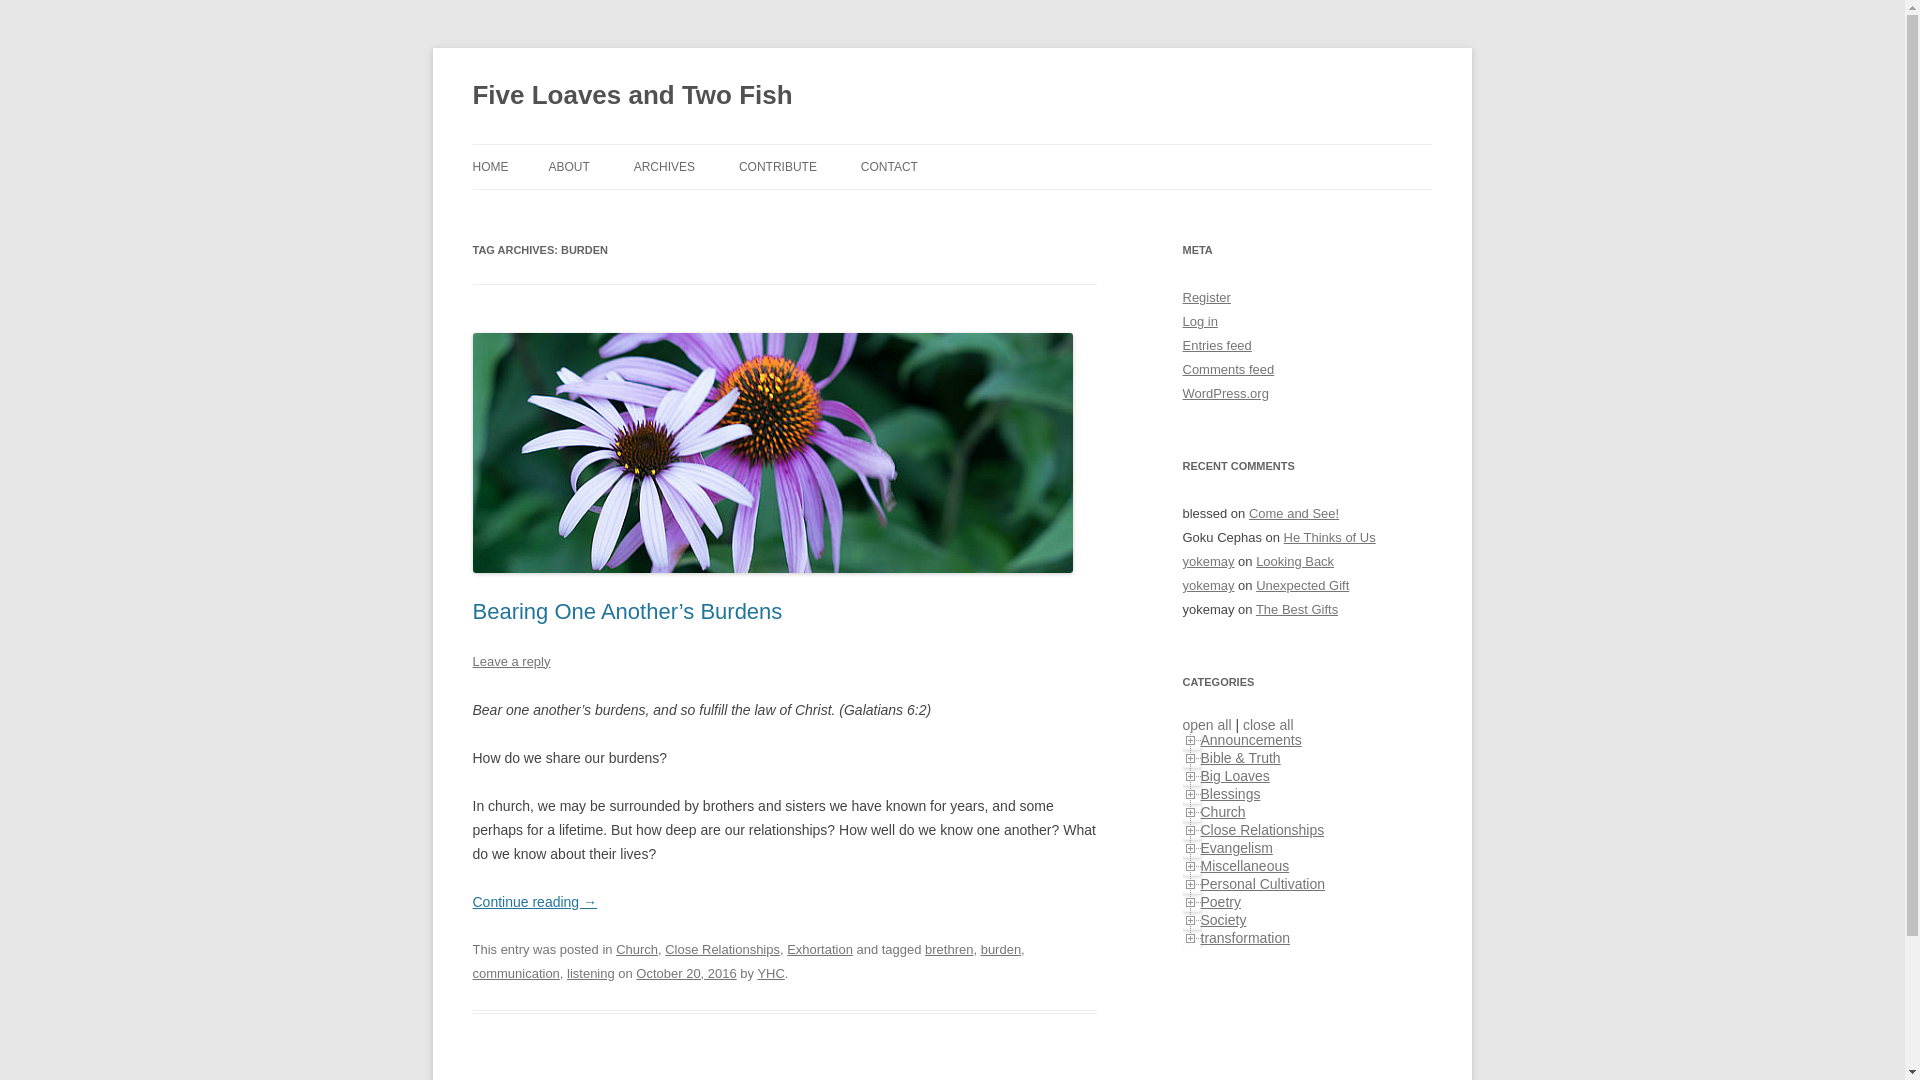 The width and height of the screenshot is (1920, 1080). Describe the element at coordinates (510, 661) in the screenshot. I see `Leave a reply` at that location.